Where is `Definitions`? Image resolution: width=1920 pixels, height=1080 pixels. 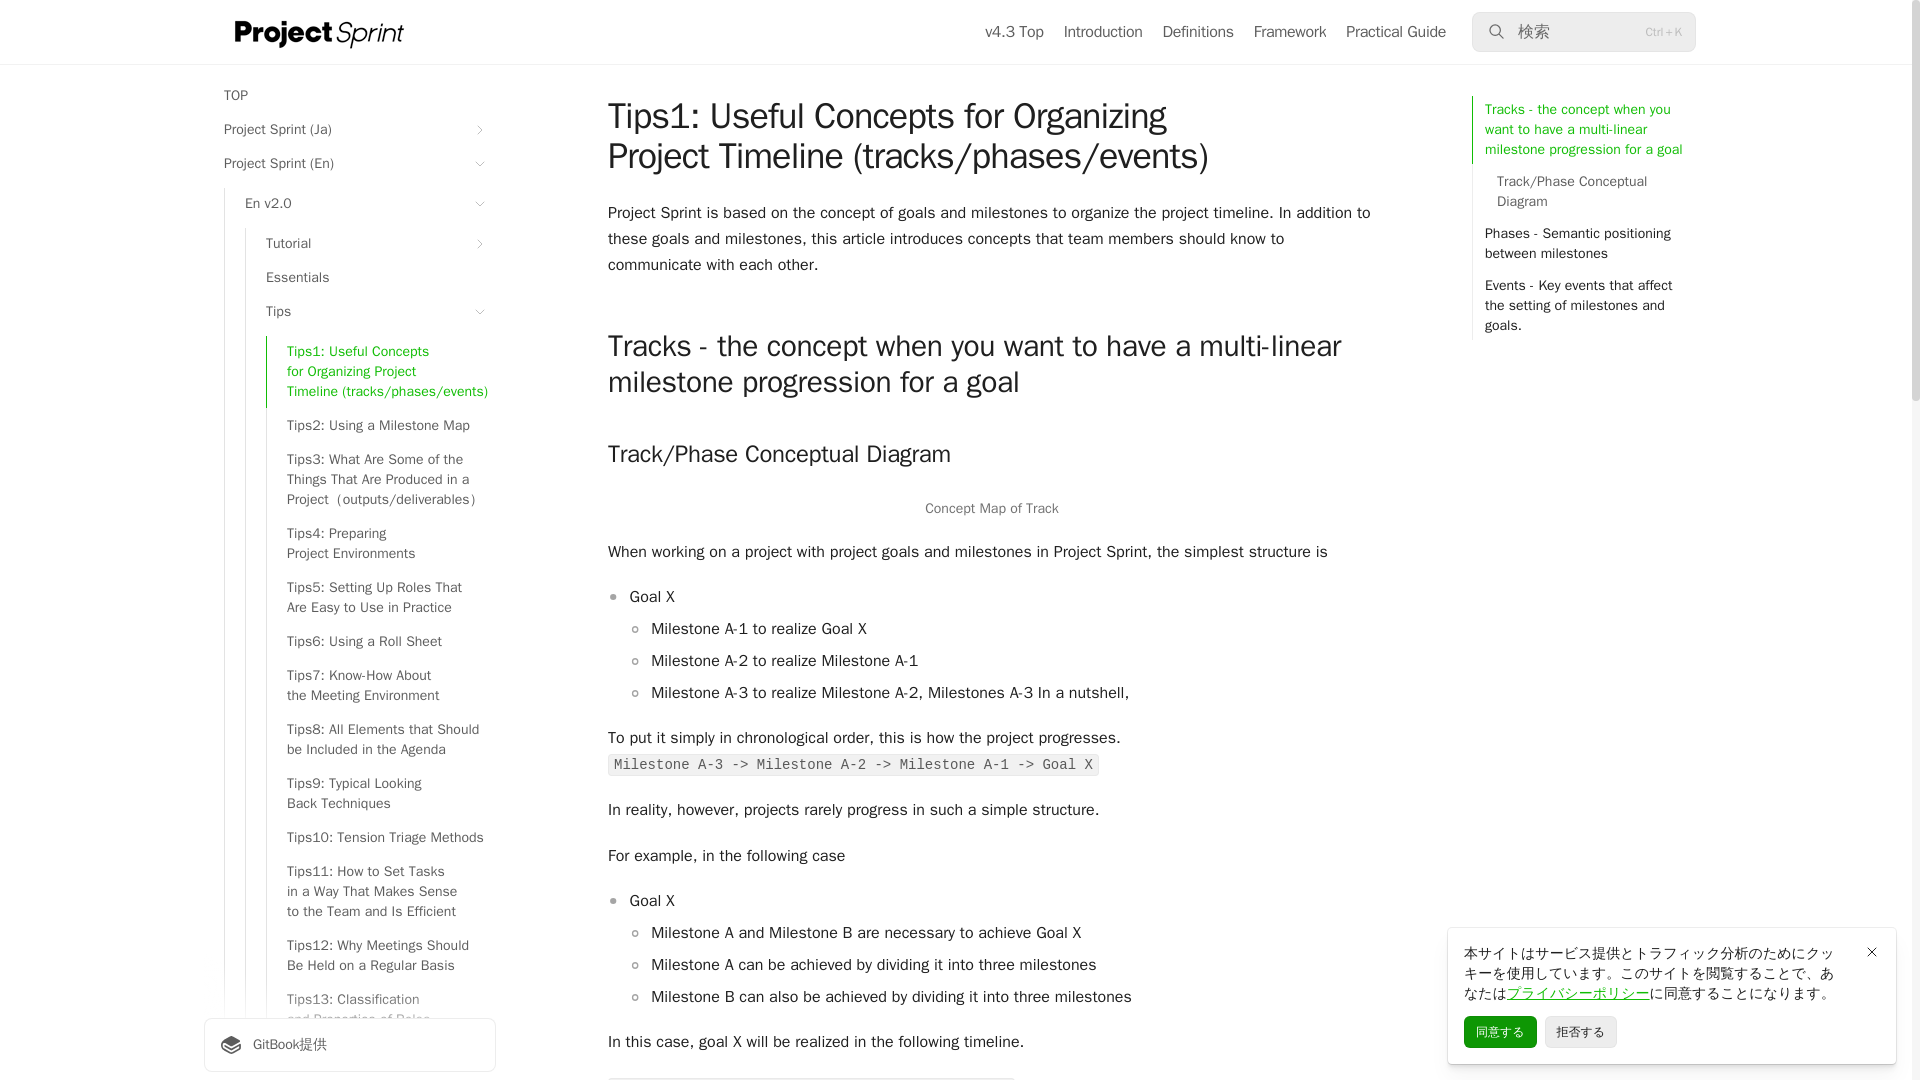 Definitions is located at coordinates (1198, 32).